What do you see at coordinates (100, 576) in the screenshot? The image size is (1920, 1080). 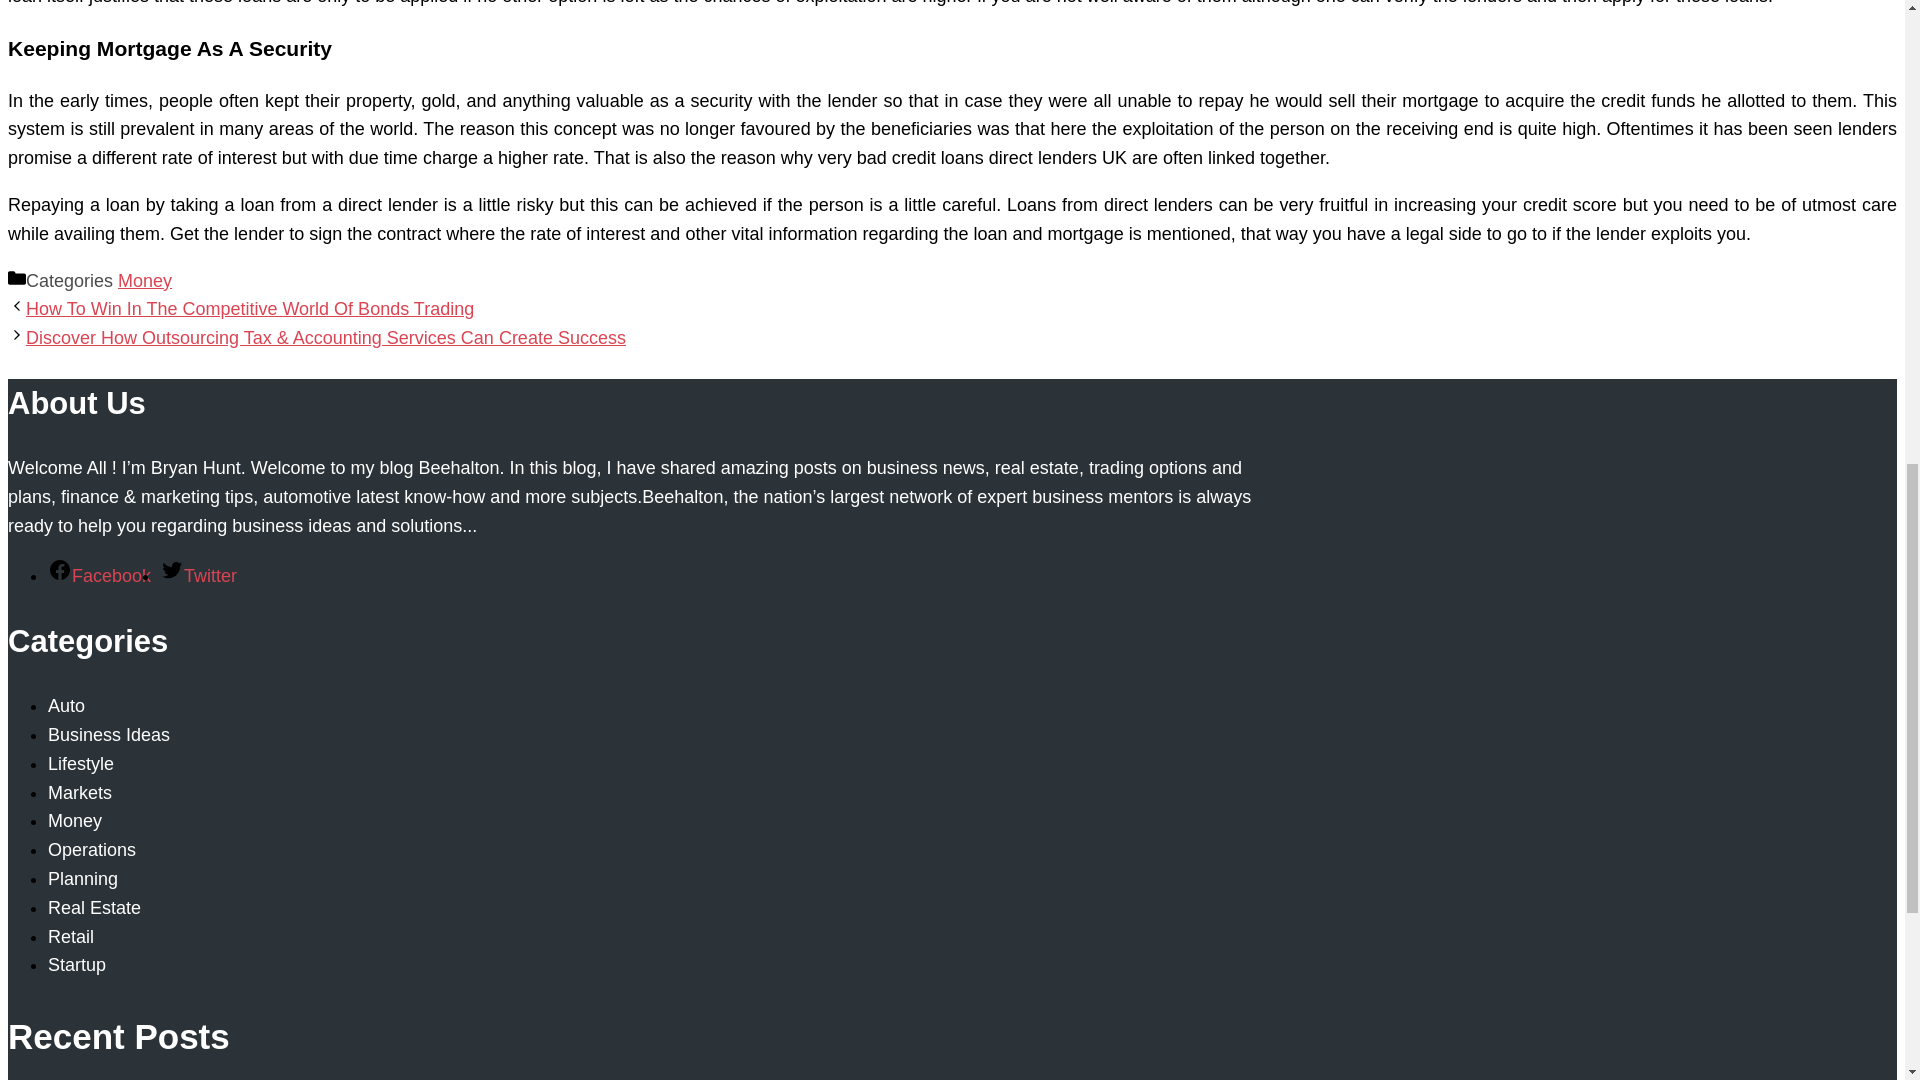 I see `Facebook` at bounding box center [100, 576].